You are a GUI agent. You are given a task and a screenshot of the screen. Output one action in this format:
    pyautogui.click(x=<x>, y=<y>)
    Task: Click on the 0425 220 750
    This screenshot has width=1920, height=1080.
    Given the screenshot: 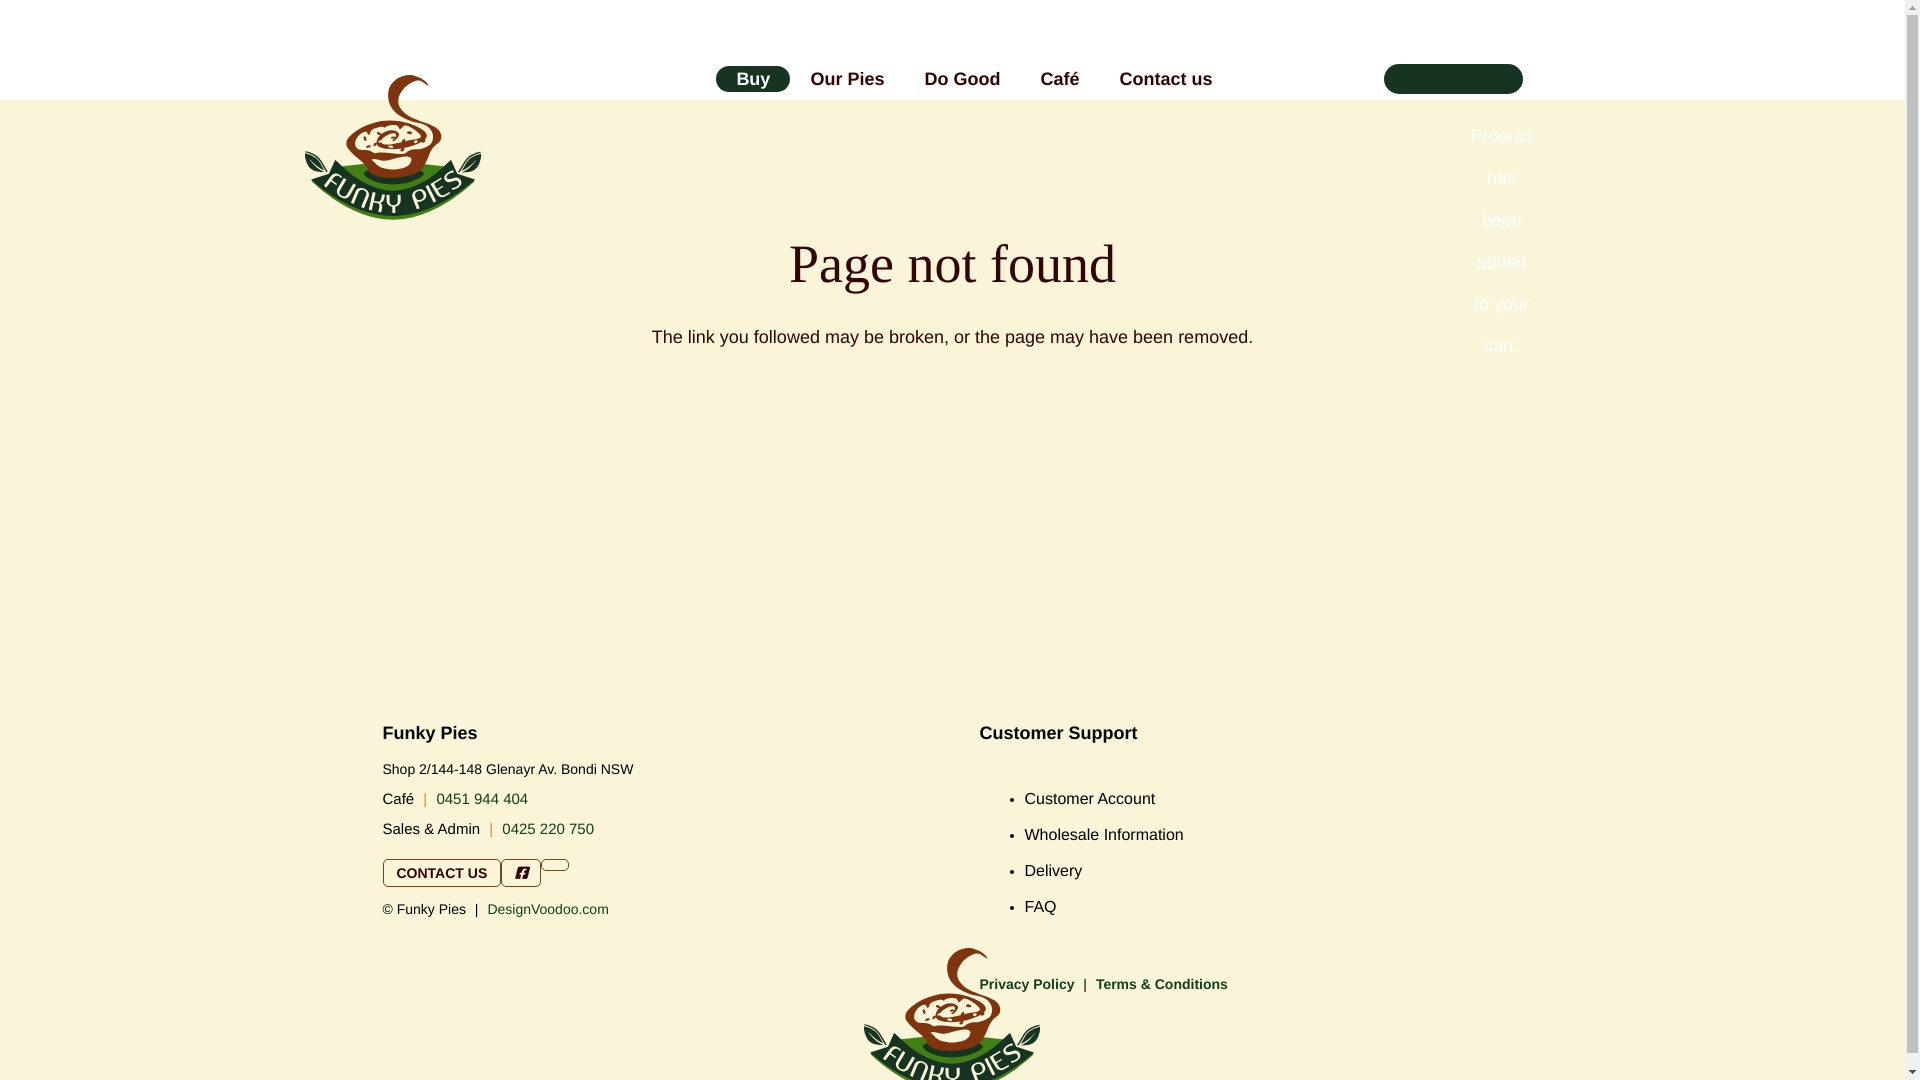 What is the action you would take?
    pyautogui.click(x=548, y=830)
    